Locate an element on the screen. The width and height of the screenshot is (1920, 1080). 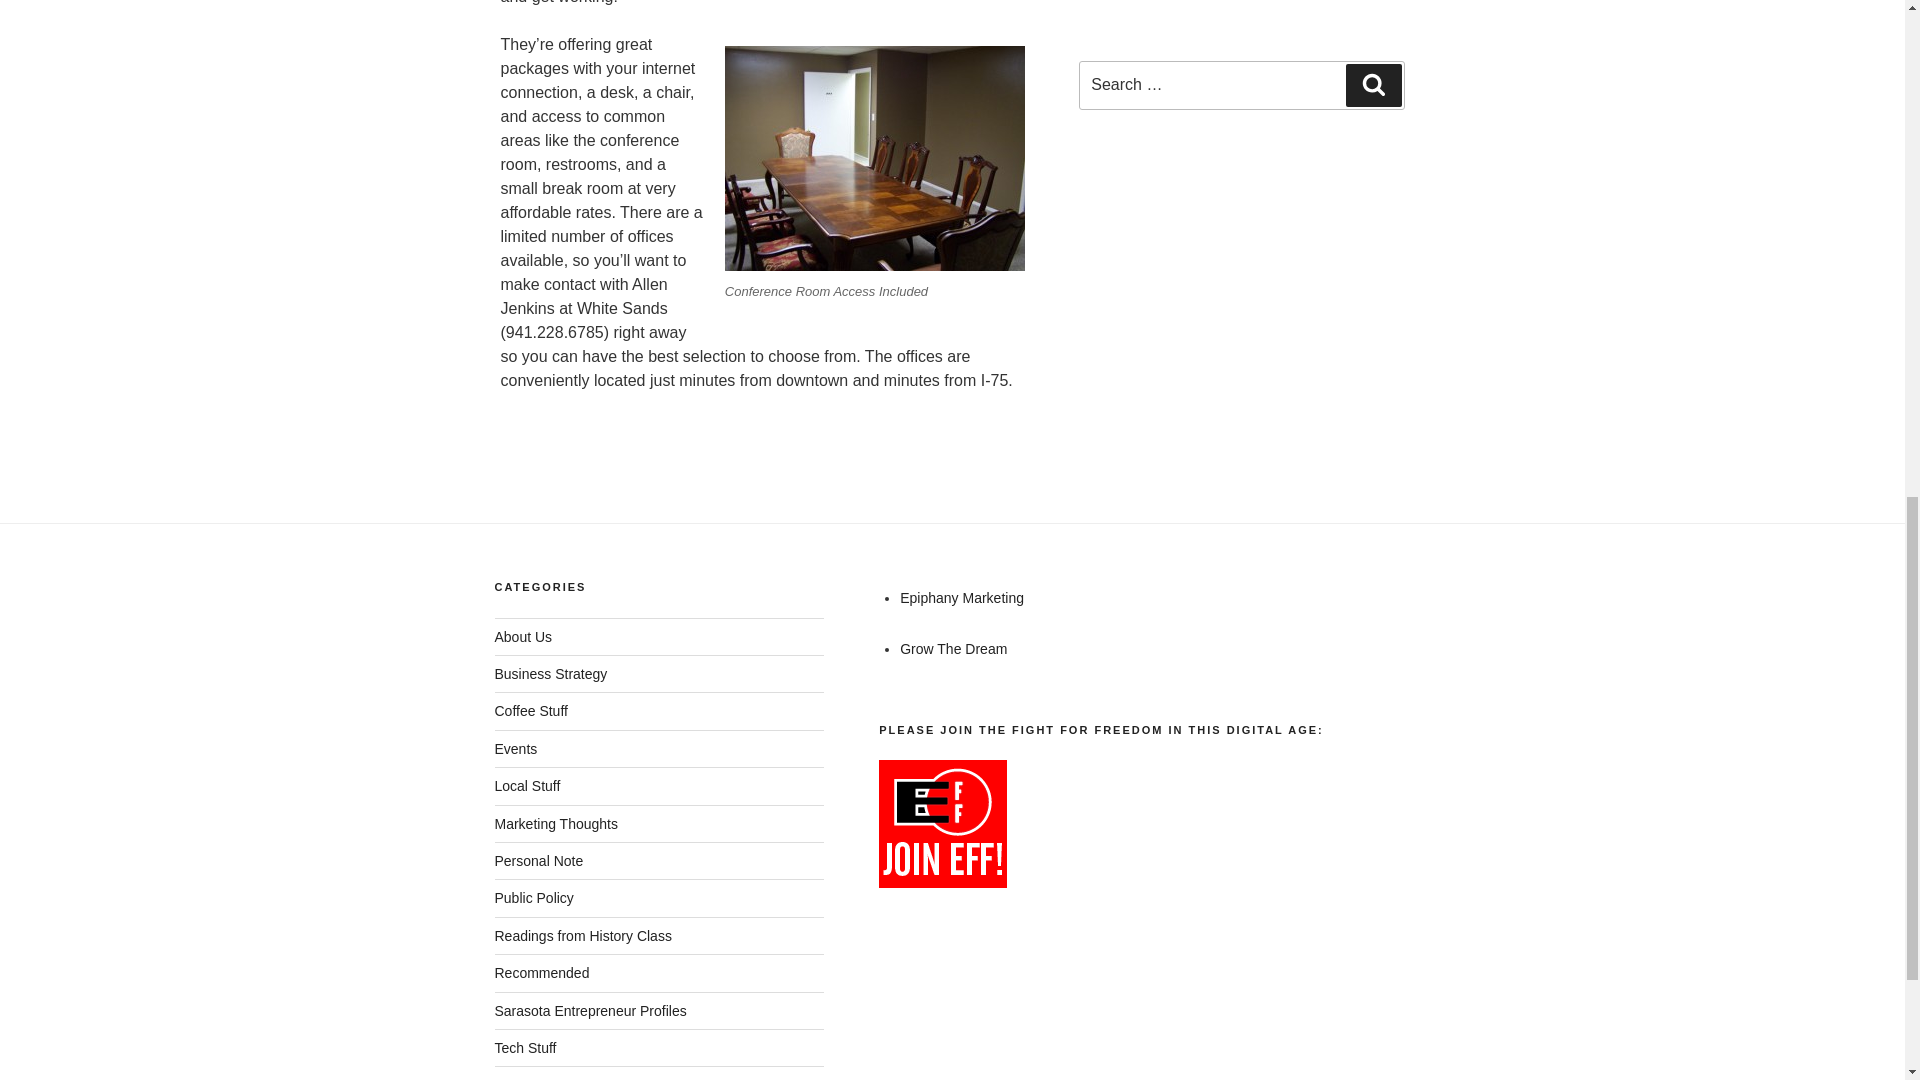
Readings from History Class is located at coordinates (582, 935).